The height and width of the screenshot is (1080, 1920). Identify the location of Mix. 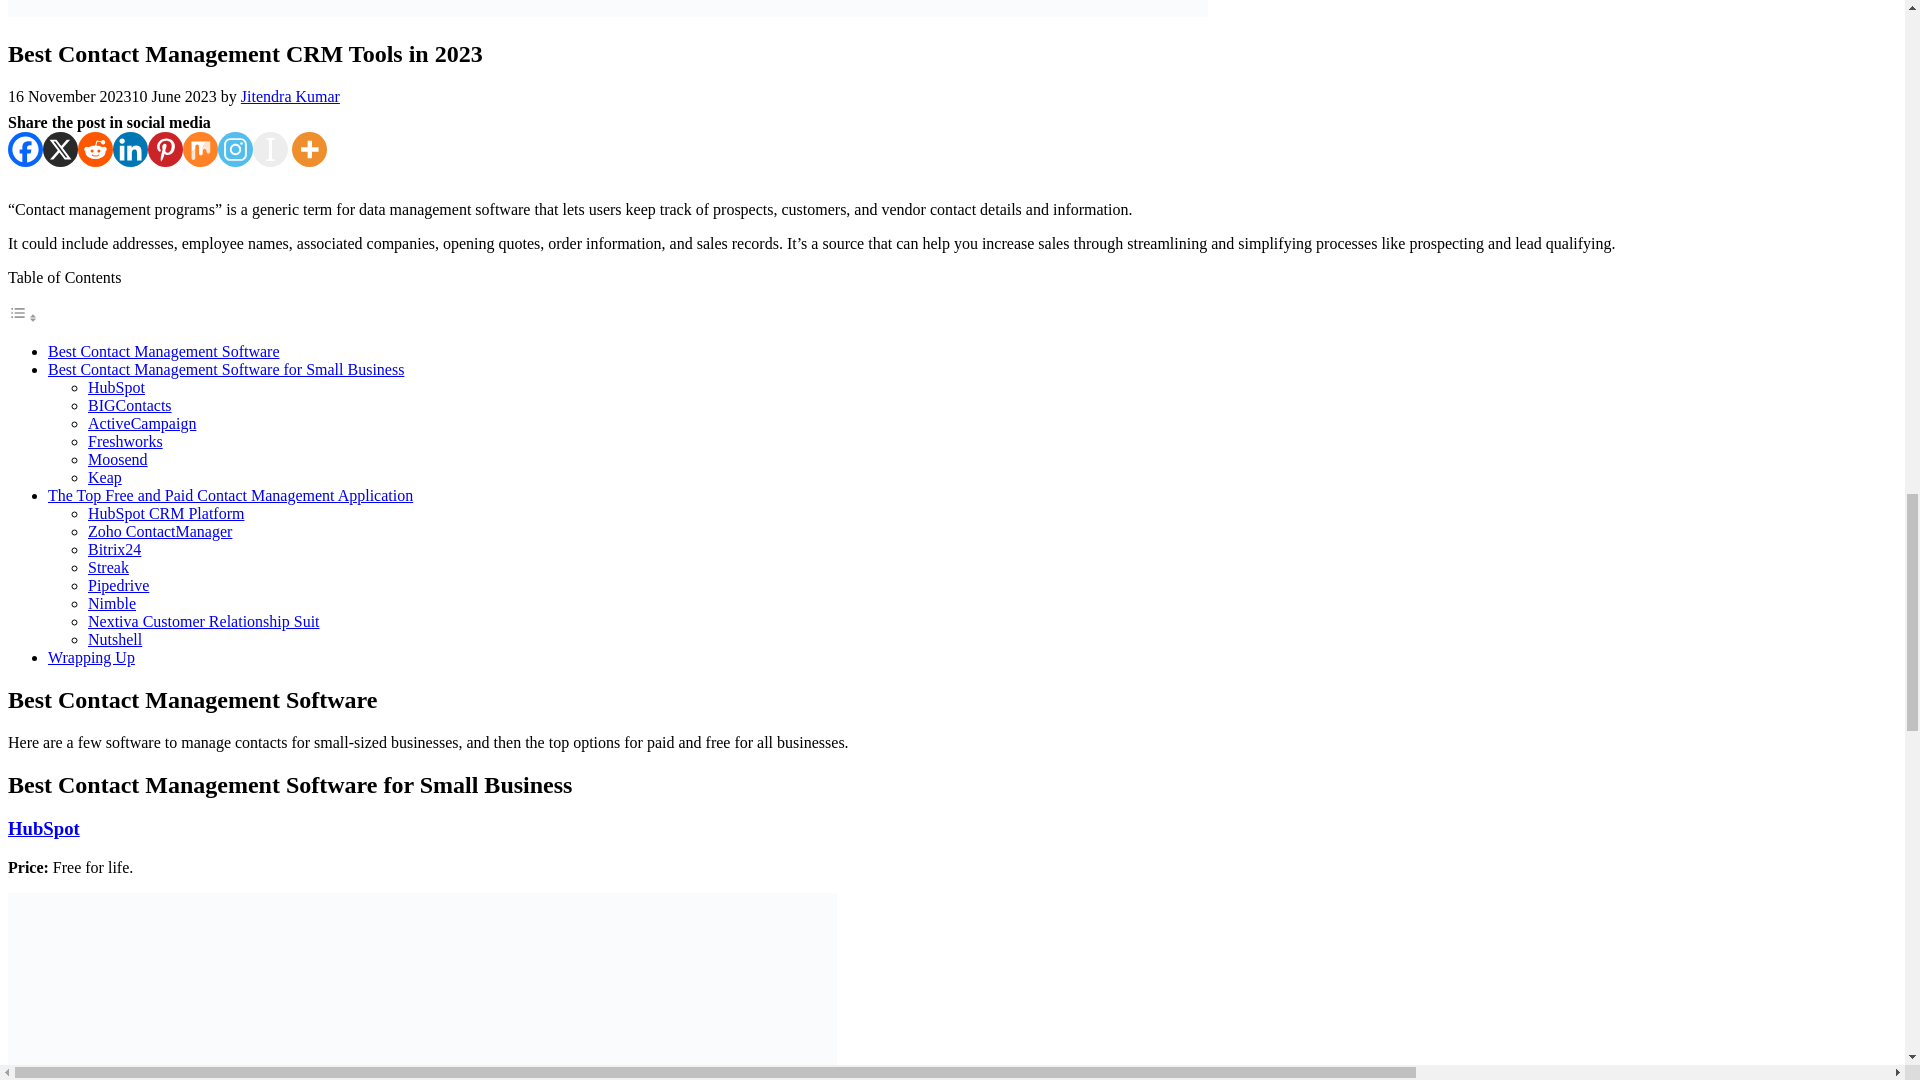
(200, 149).